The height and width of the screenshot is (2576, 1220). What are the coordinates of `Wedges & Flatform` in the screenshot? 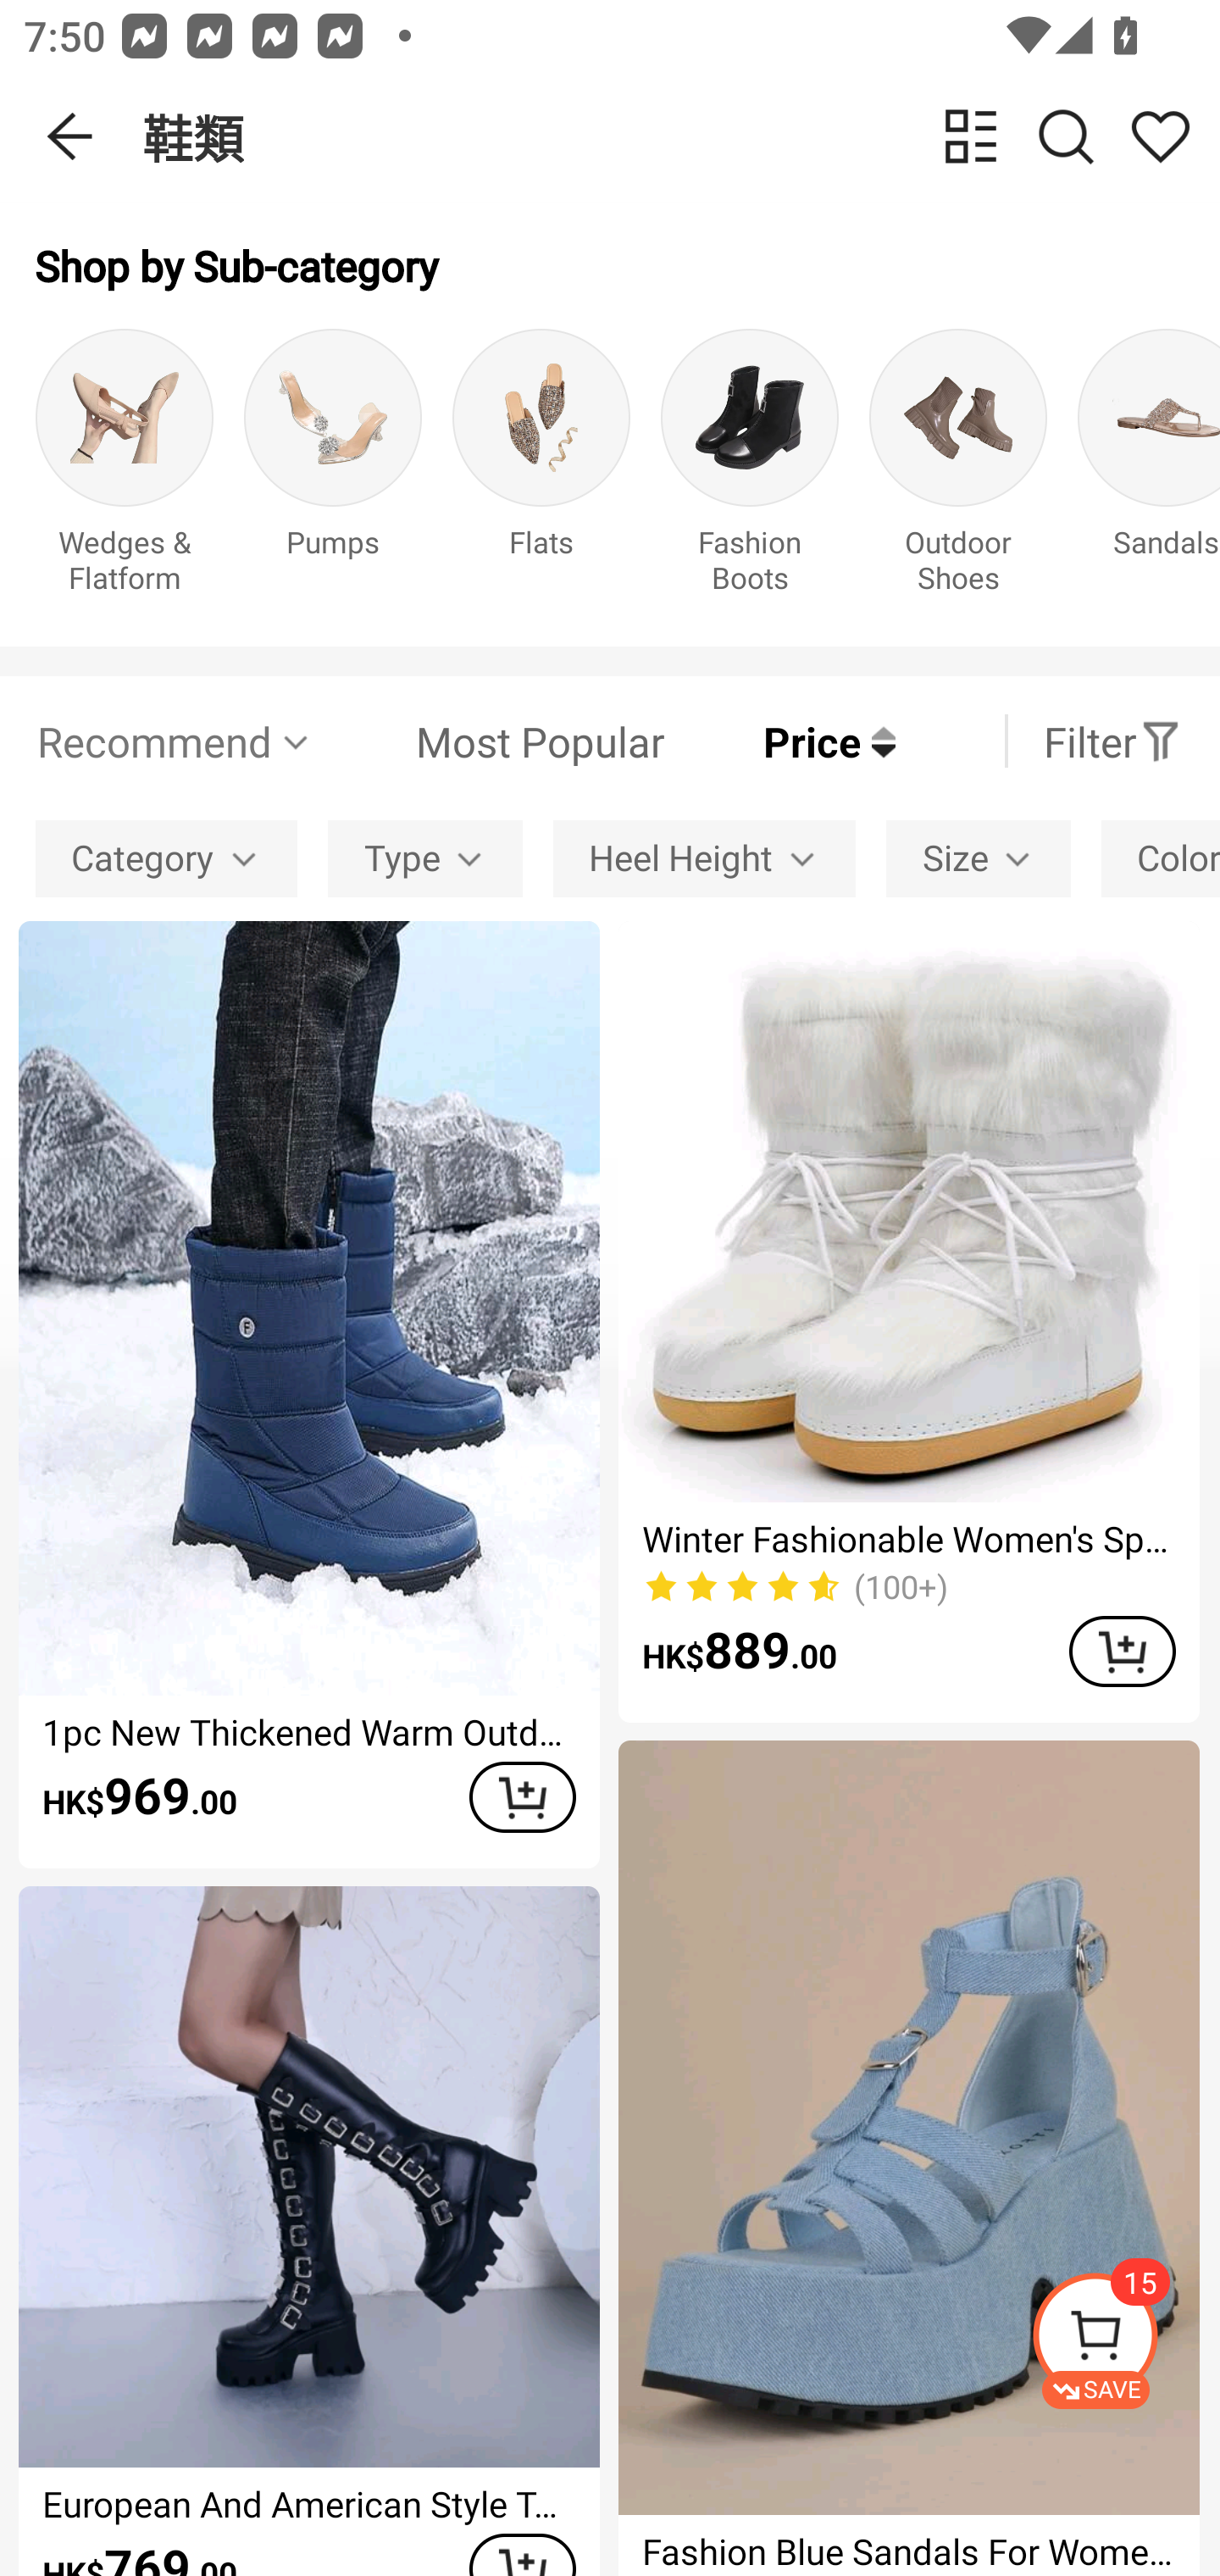 It's located at (124, 469).